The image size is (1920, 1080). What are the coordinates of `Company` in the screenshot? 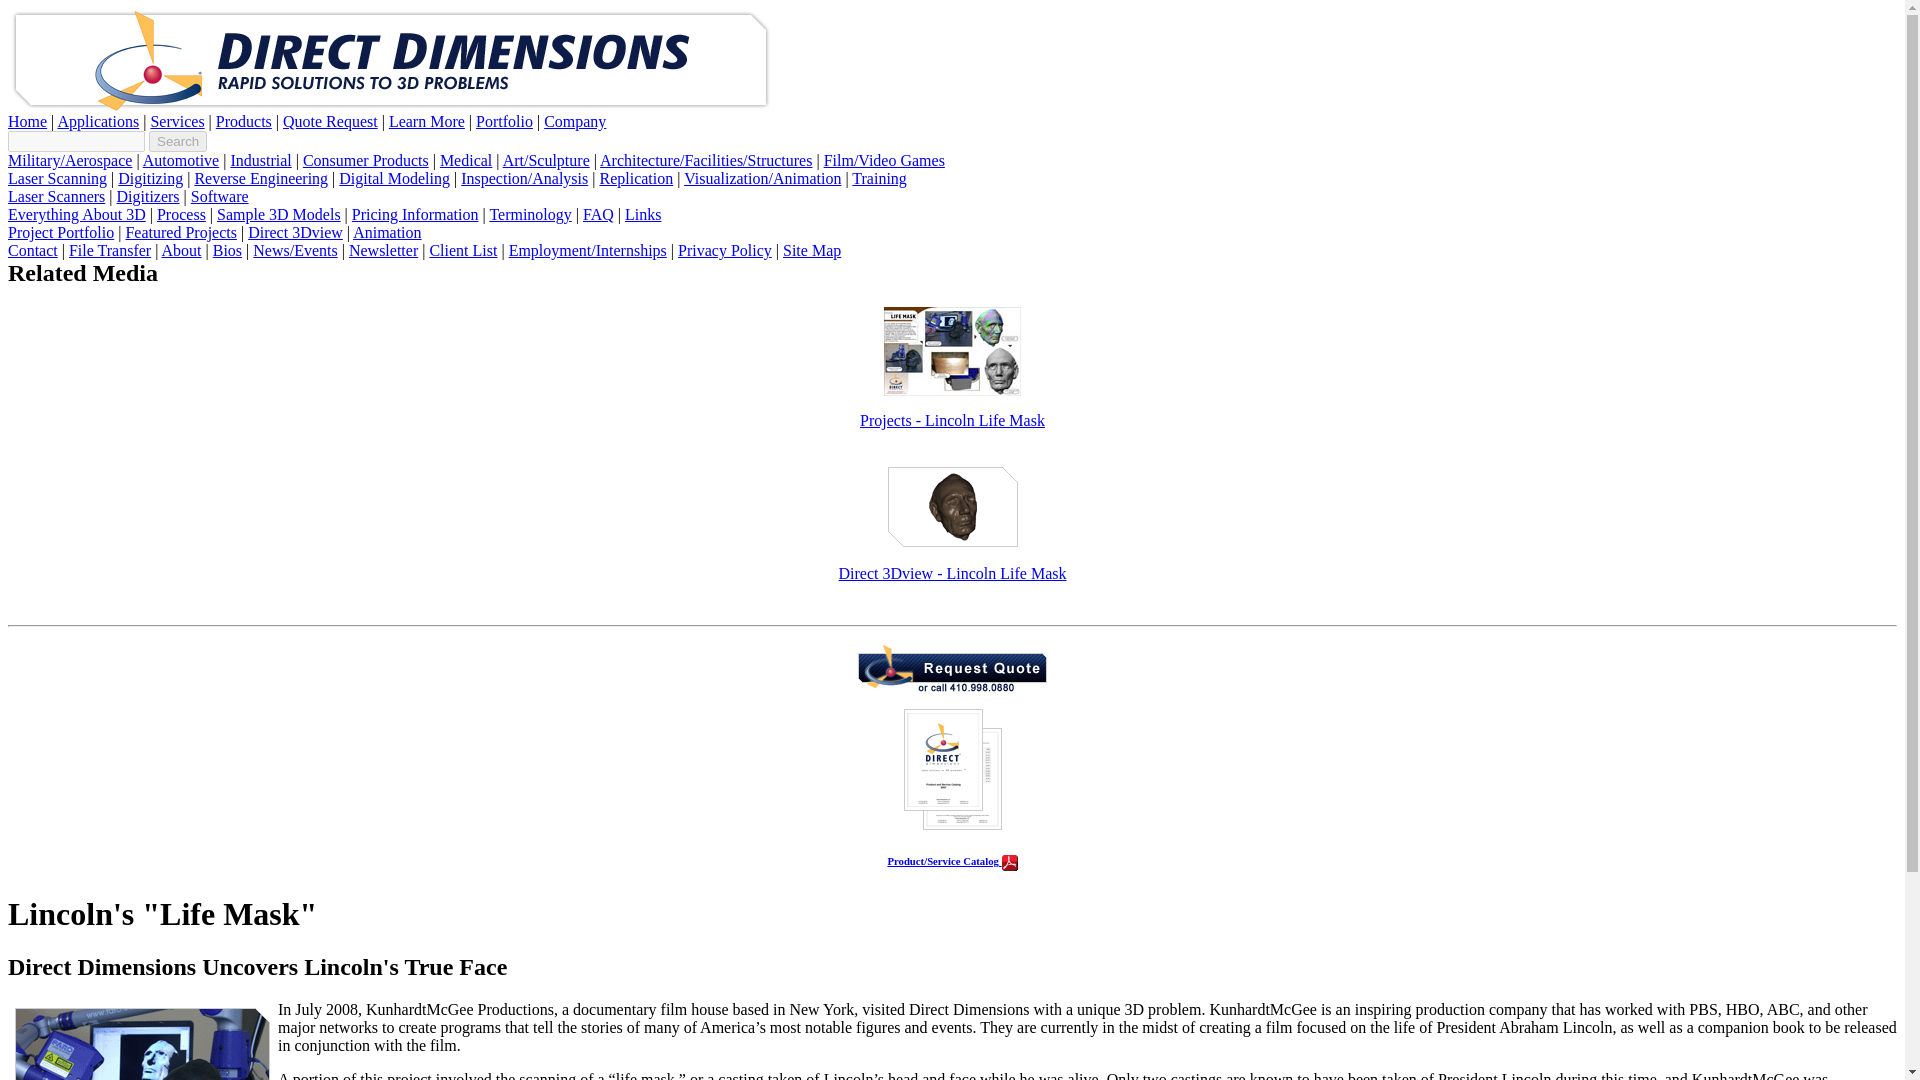 It's located at (574, 121).